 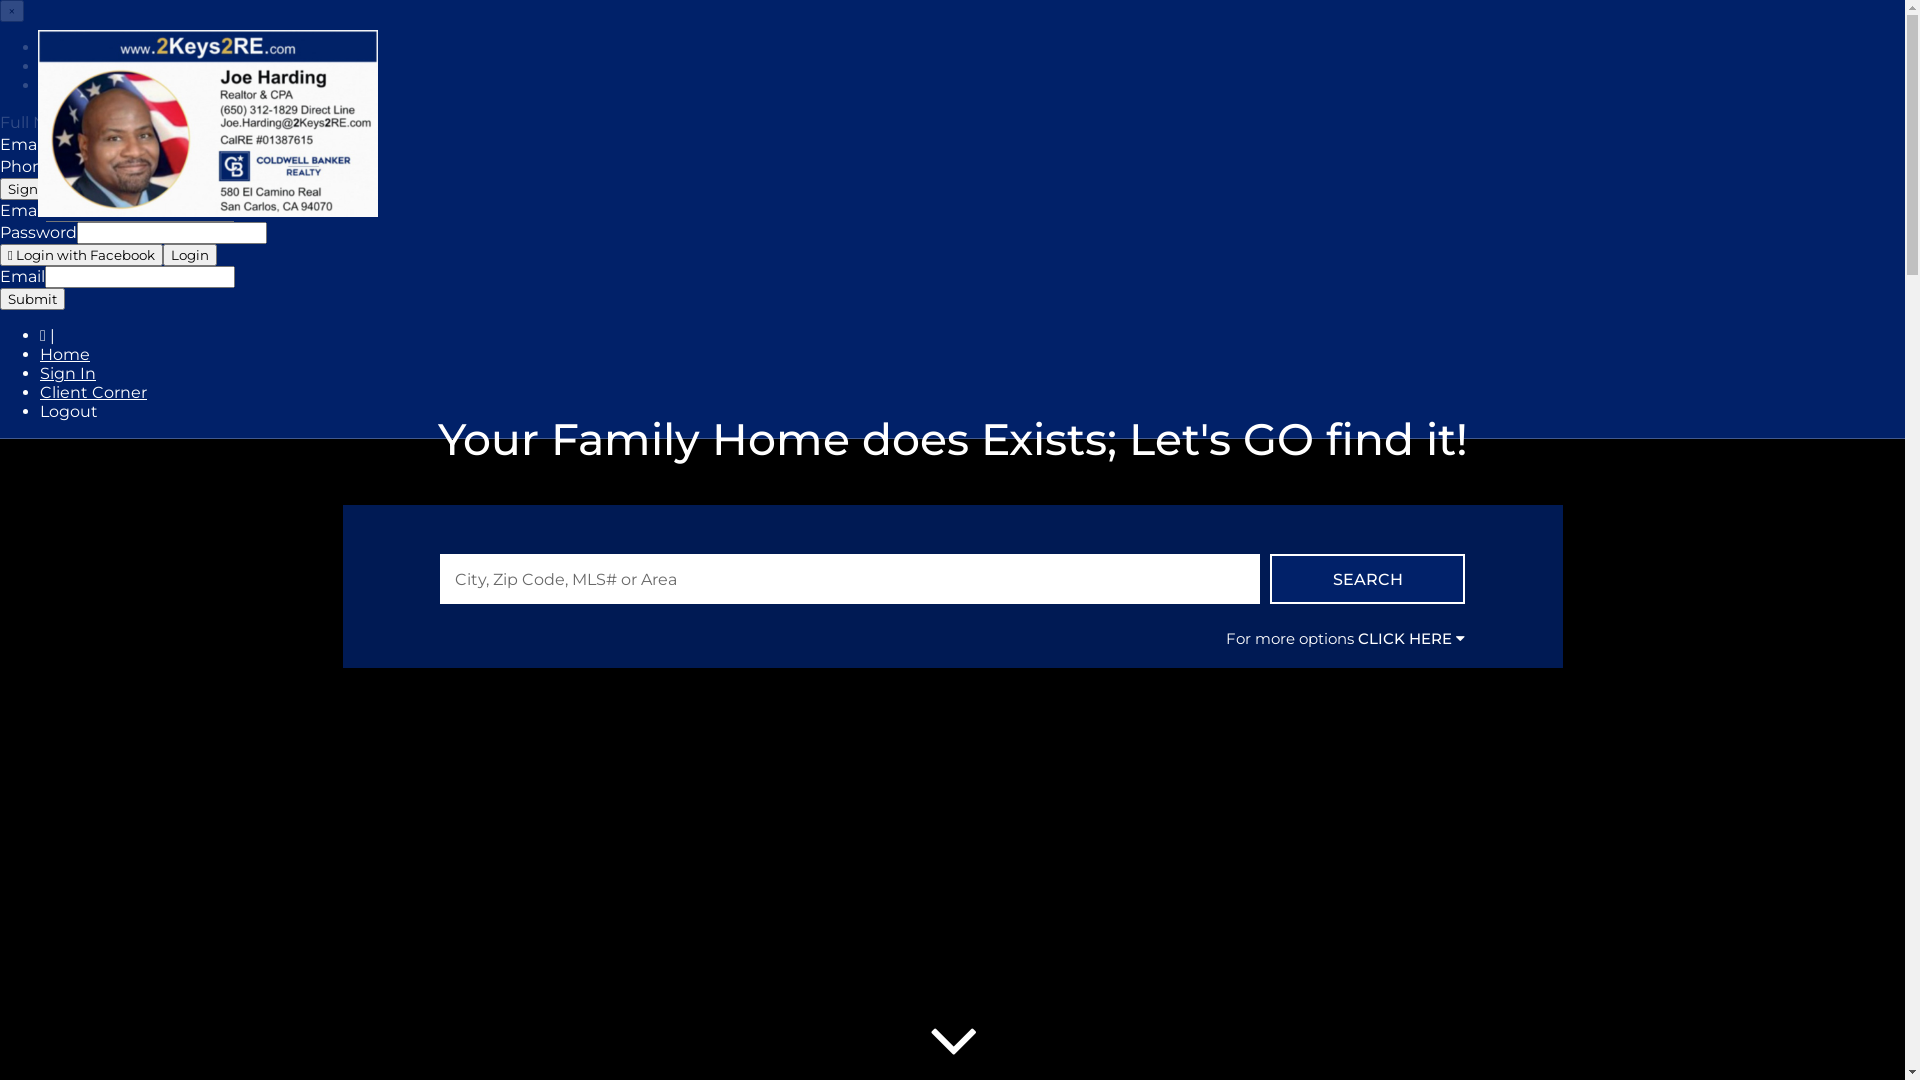 I want to click on Forgot password, so click(x=108, y=86).